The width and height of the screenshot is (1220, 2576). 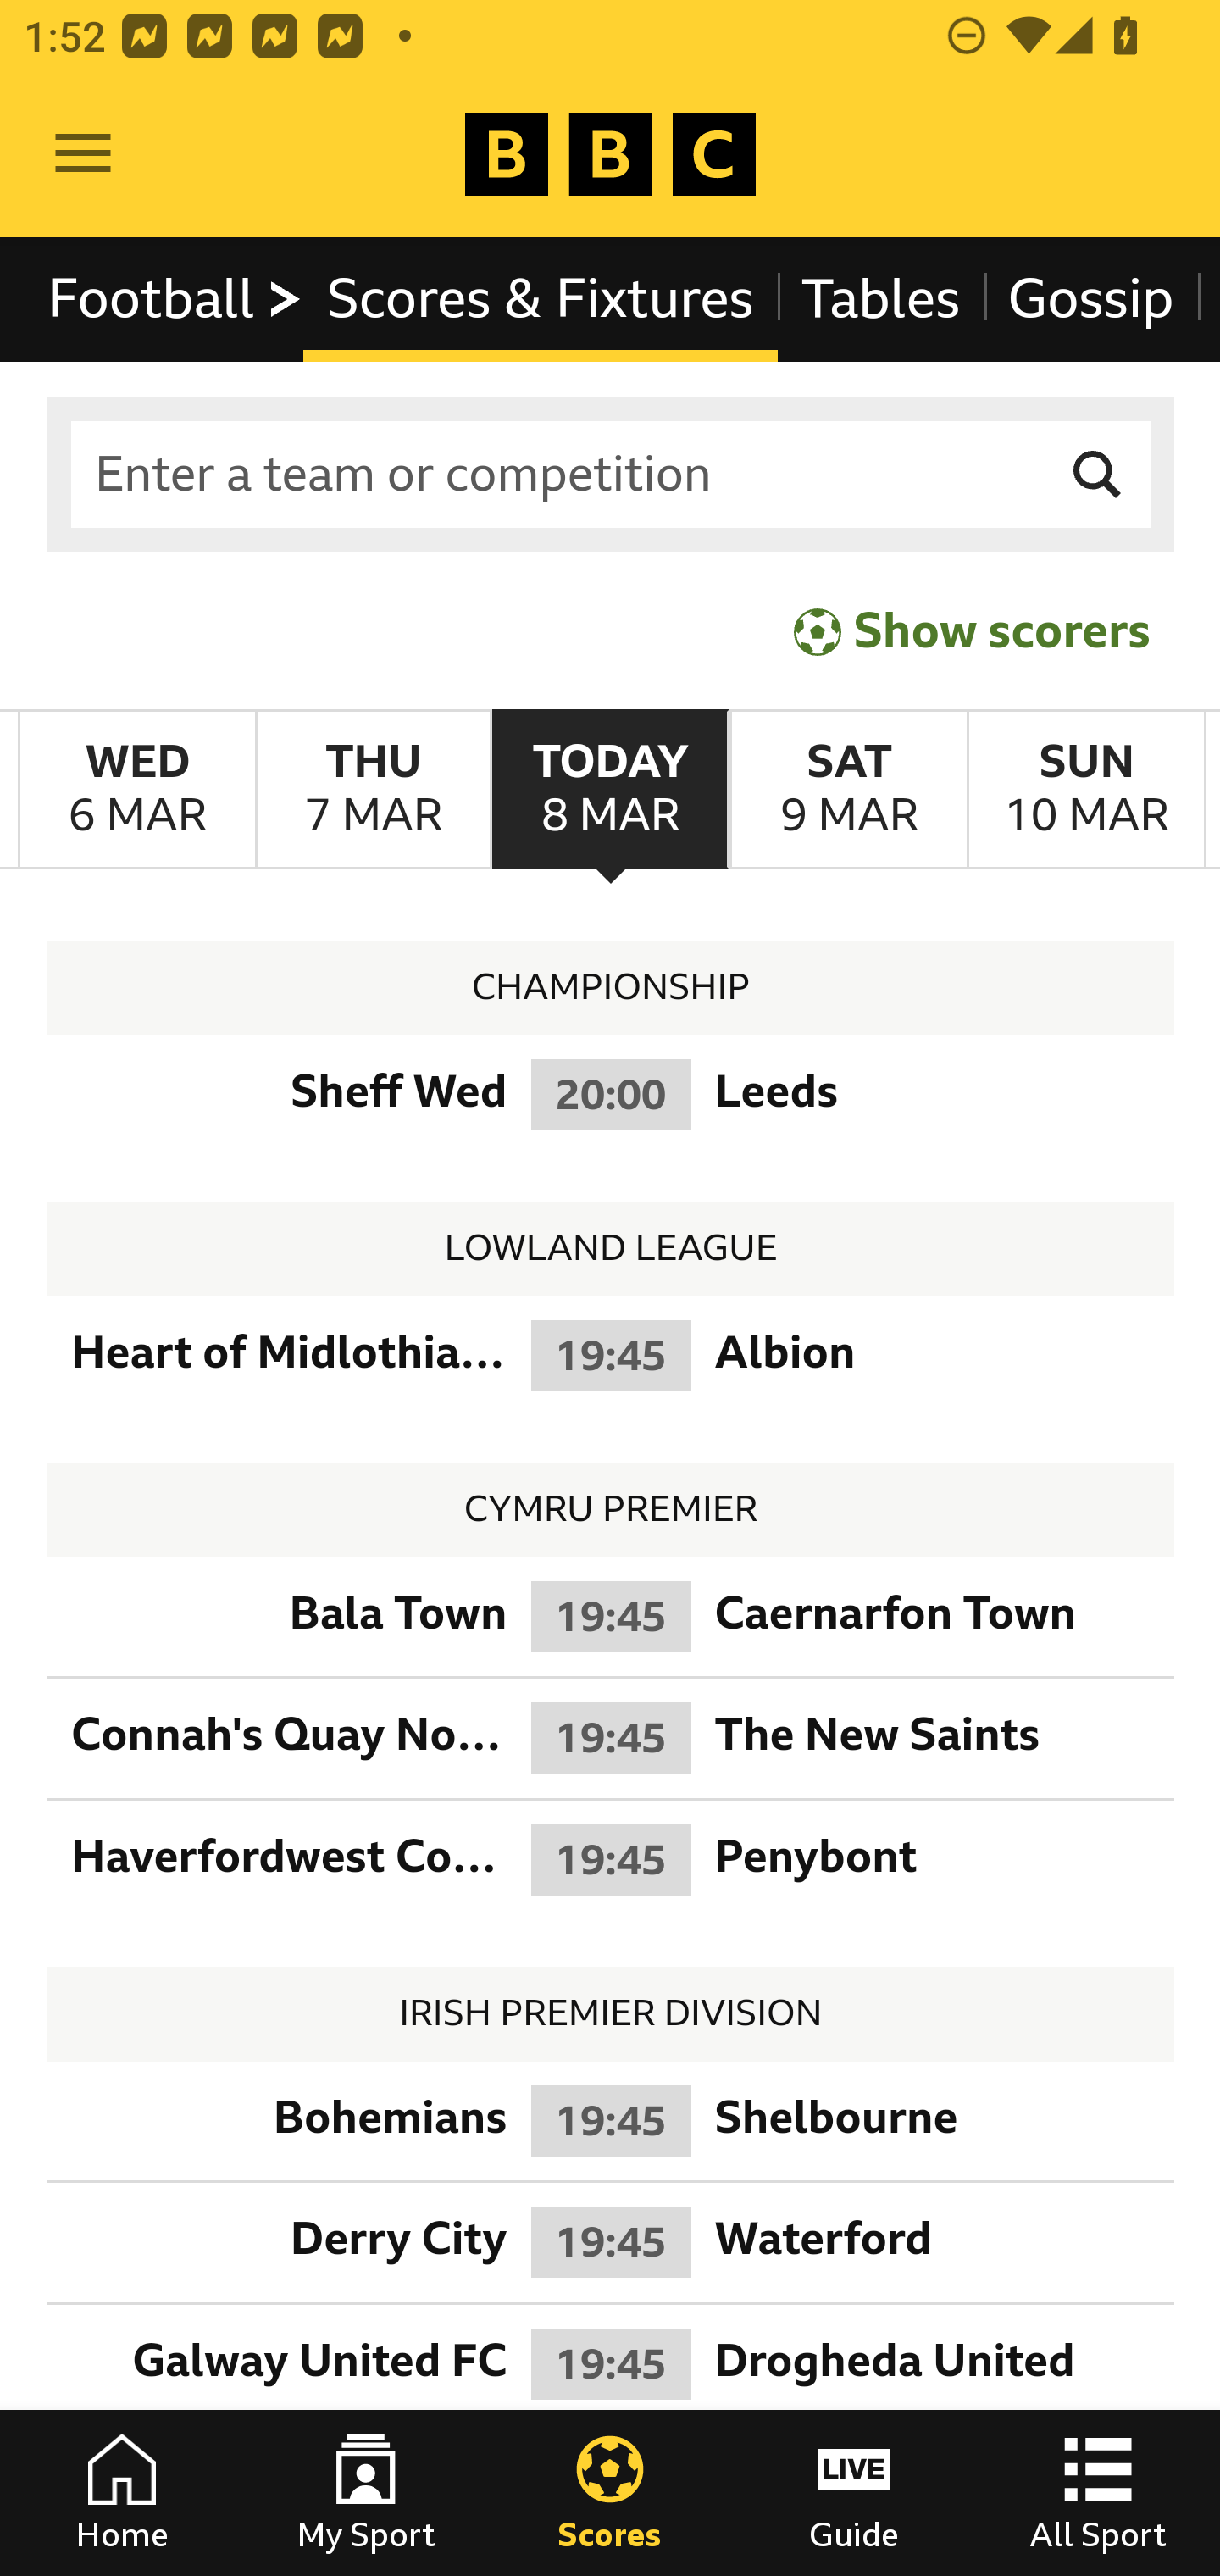 What do you see at coordinates (854, 2493) in the screenshot?
I see `Guide` at bounding box center [854, 2493].